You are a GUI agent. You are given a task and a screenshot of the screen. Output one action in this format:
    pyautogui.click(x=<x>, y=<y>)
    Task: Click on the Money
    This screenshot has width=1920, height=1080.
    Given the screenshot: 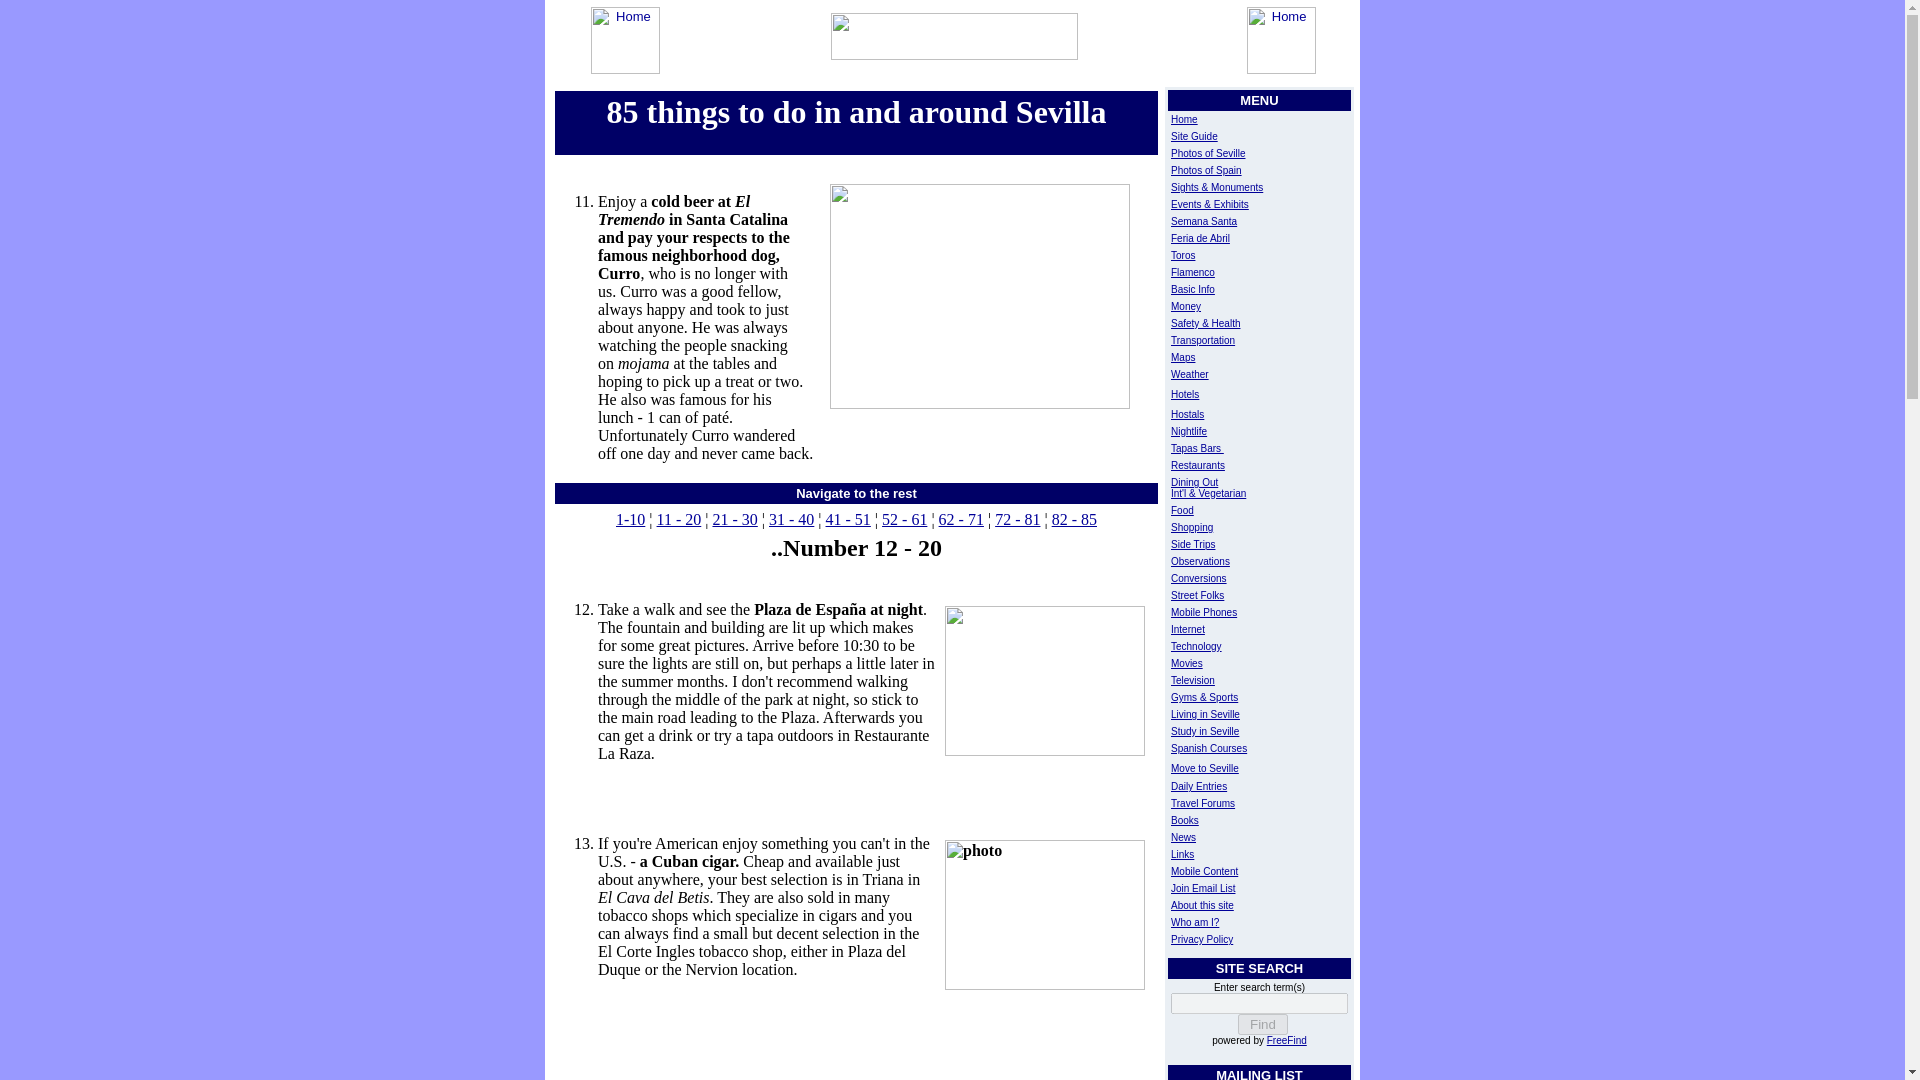 What is the action you would take?
    pyautogui.click(x=1186, y=306)
    